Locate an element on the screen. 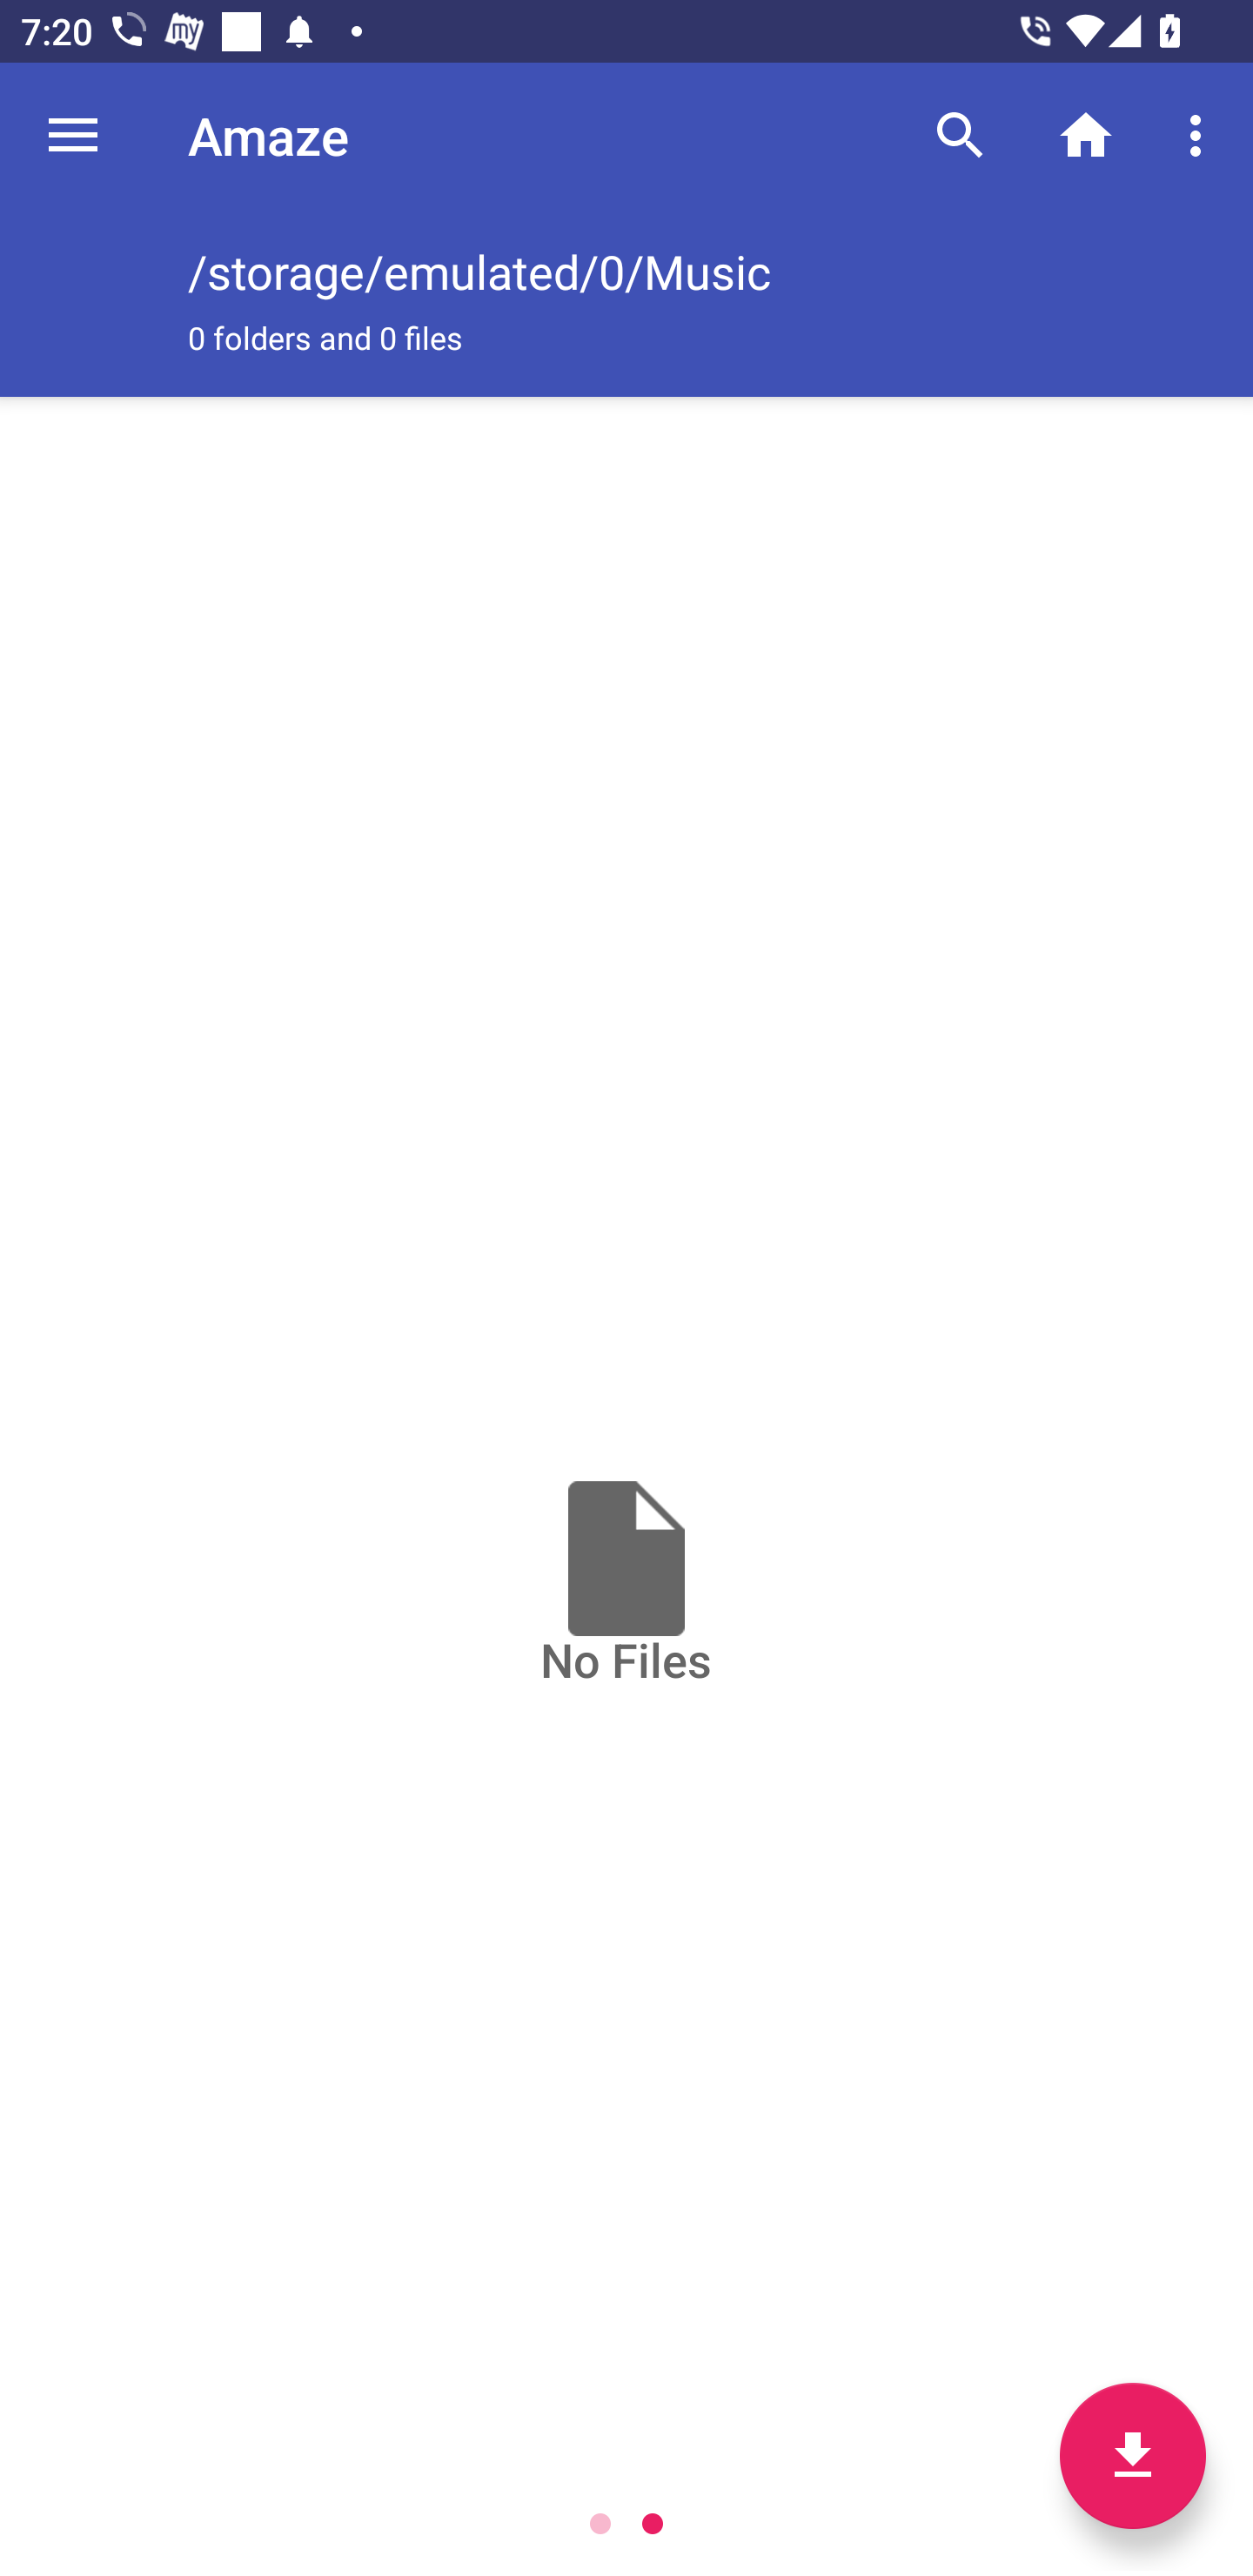 The height and width of the screenshot is (2576, 1253). Search is located at coordinates (961, 134).